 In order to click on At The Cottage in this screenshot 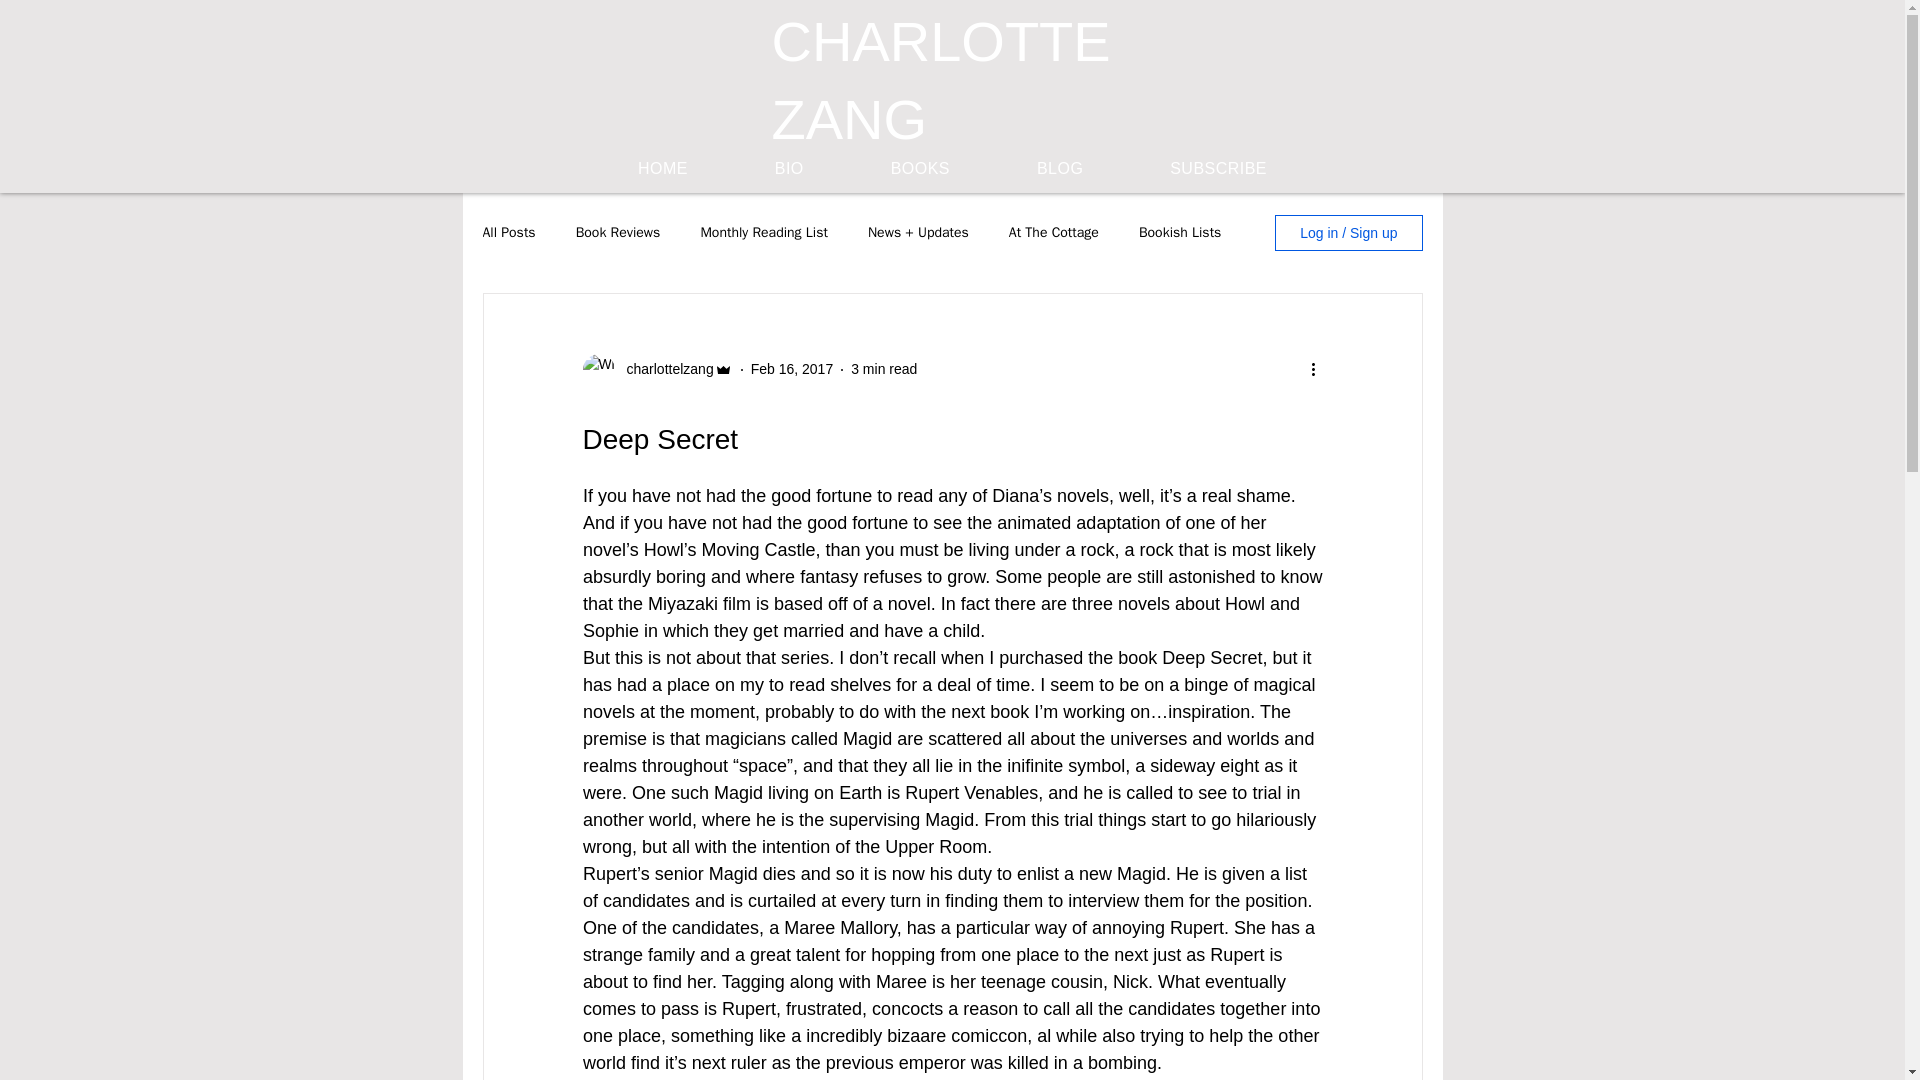, I will do `click(1054, 232)`.